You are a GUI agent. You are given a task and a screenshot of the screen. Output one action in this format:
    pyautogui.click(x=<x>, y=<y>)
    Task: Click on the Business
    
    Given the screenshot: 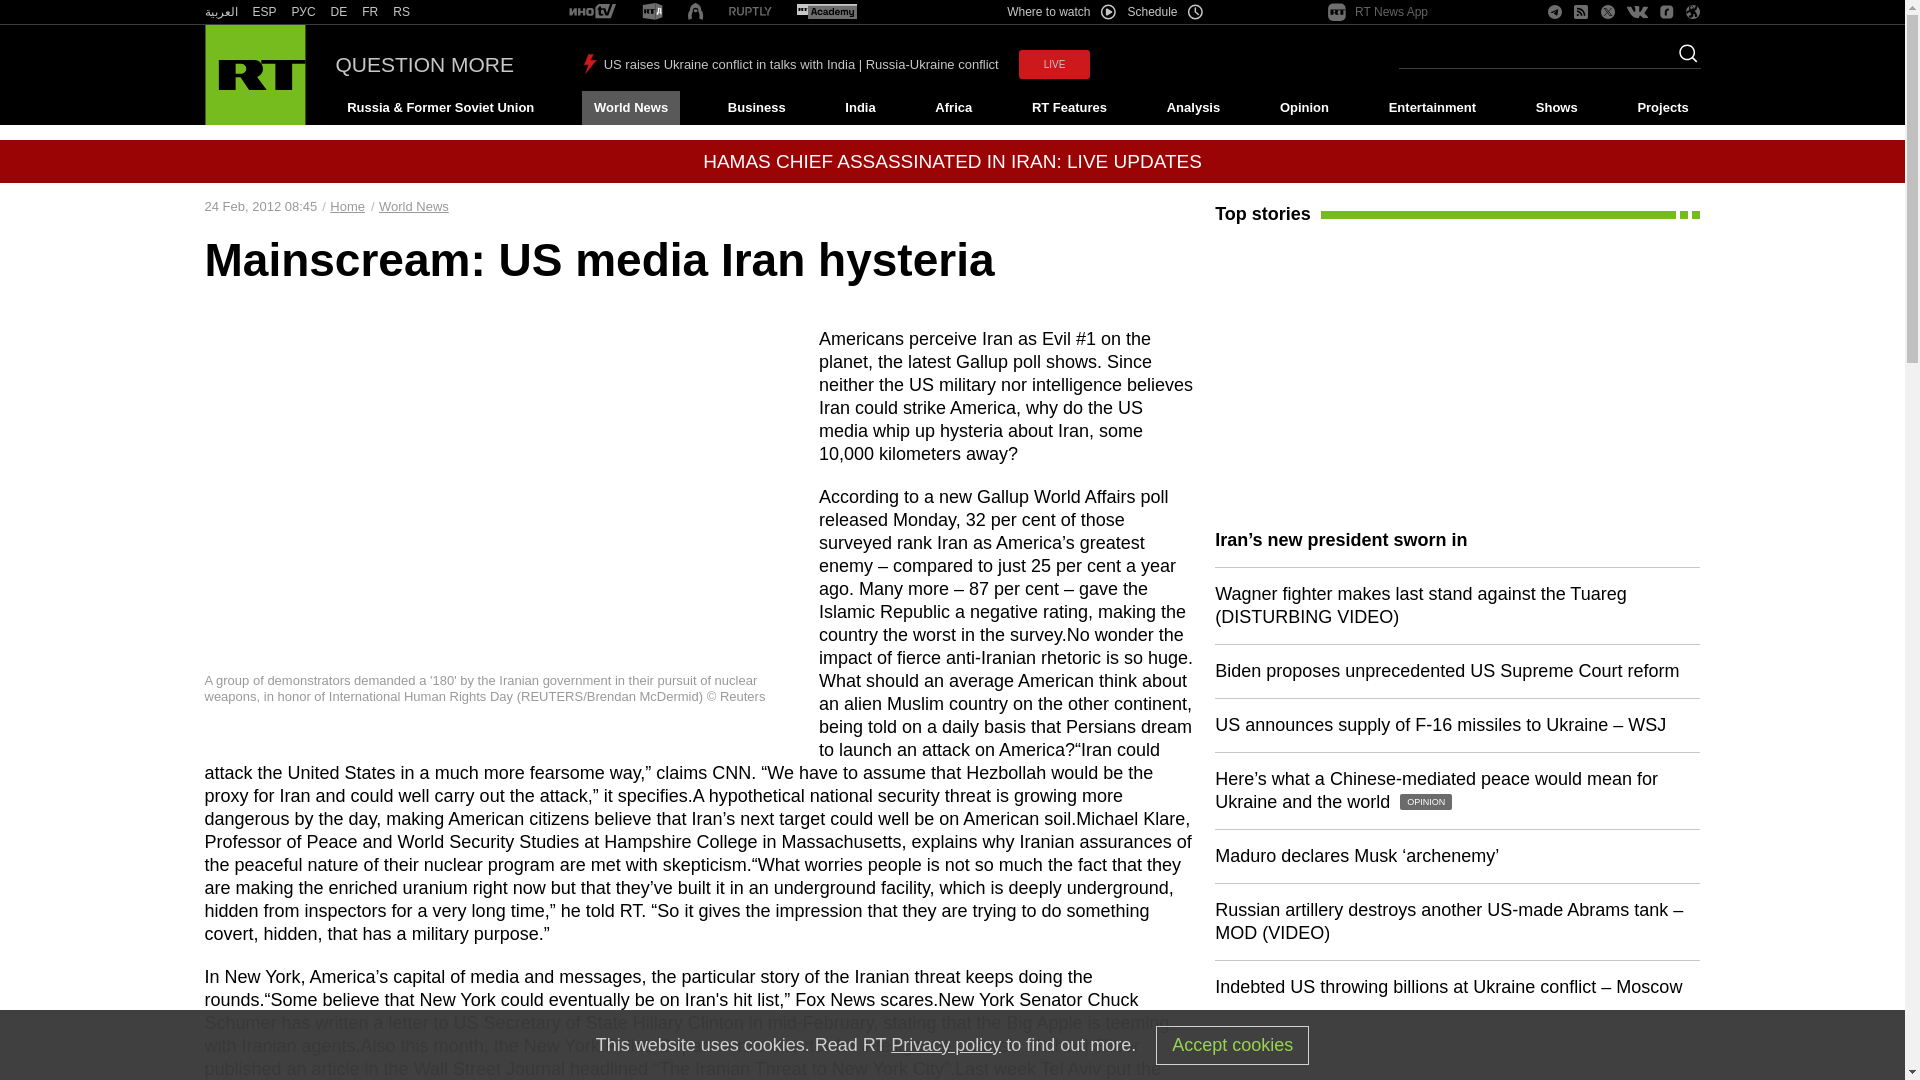 What is the action you would take?
    pyautogui.click(x=756, y=108)
    